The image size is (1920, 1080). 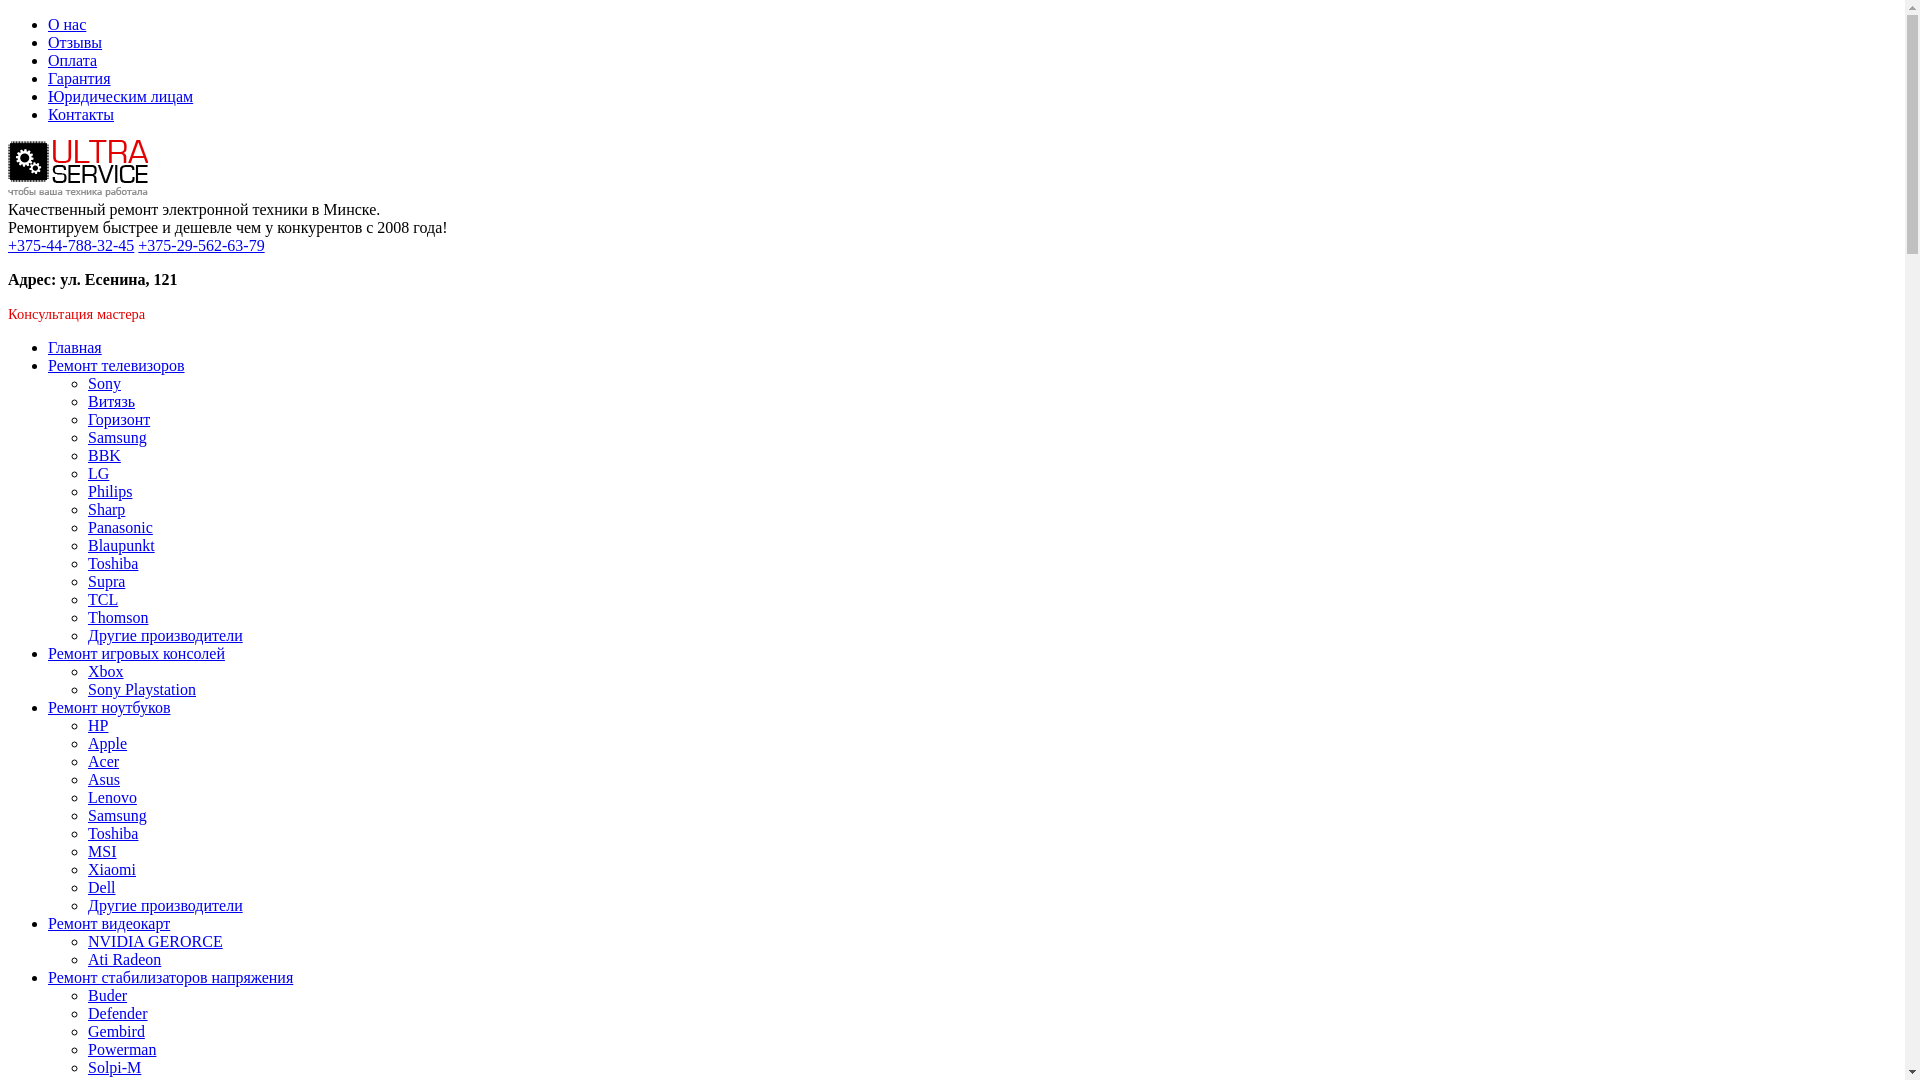 I want to click on Defender, so click(x=118, y=1014).